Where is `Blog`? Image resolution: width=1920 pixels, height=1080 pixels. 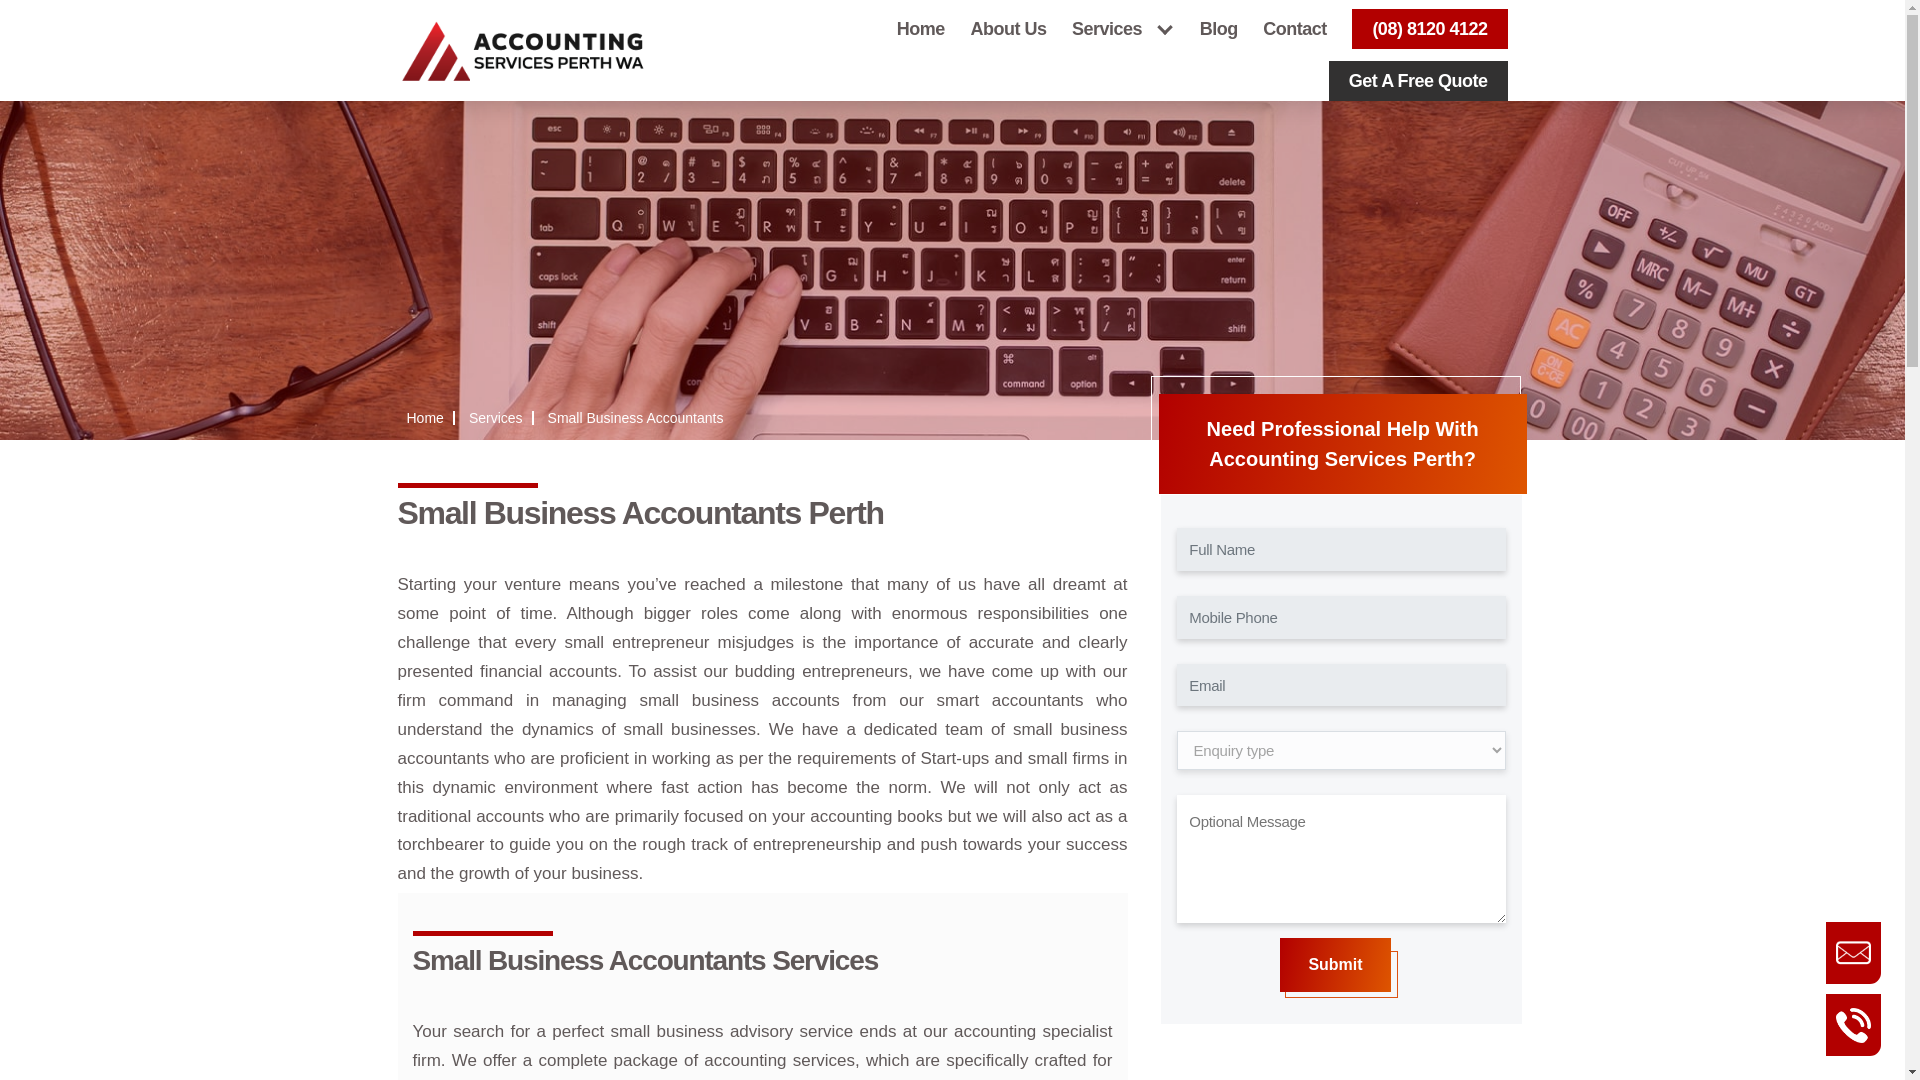
Blog is located at coordinates (1219, 28).